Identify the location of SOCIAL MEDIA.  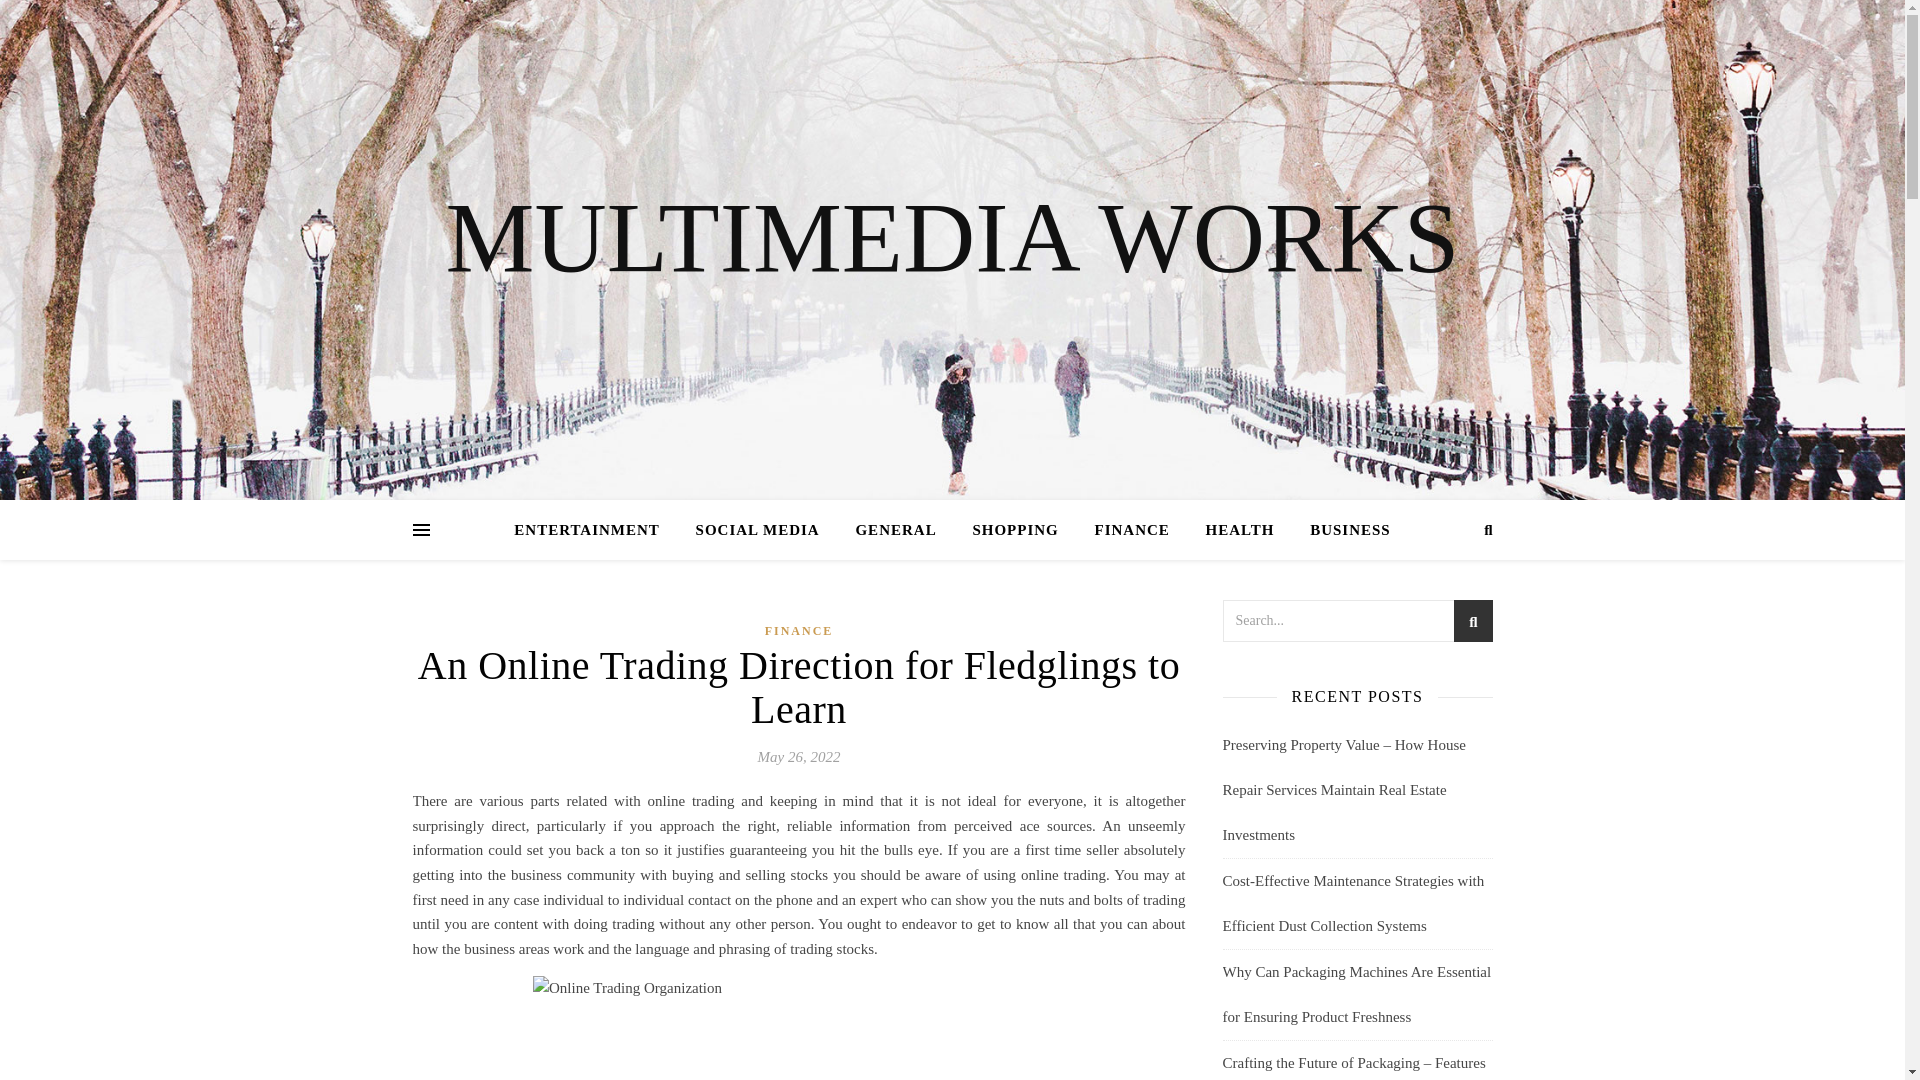
(757, 530).